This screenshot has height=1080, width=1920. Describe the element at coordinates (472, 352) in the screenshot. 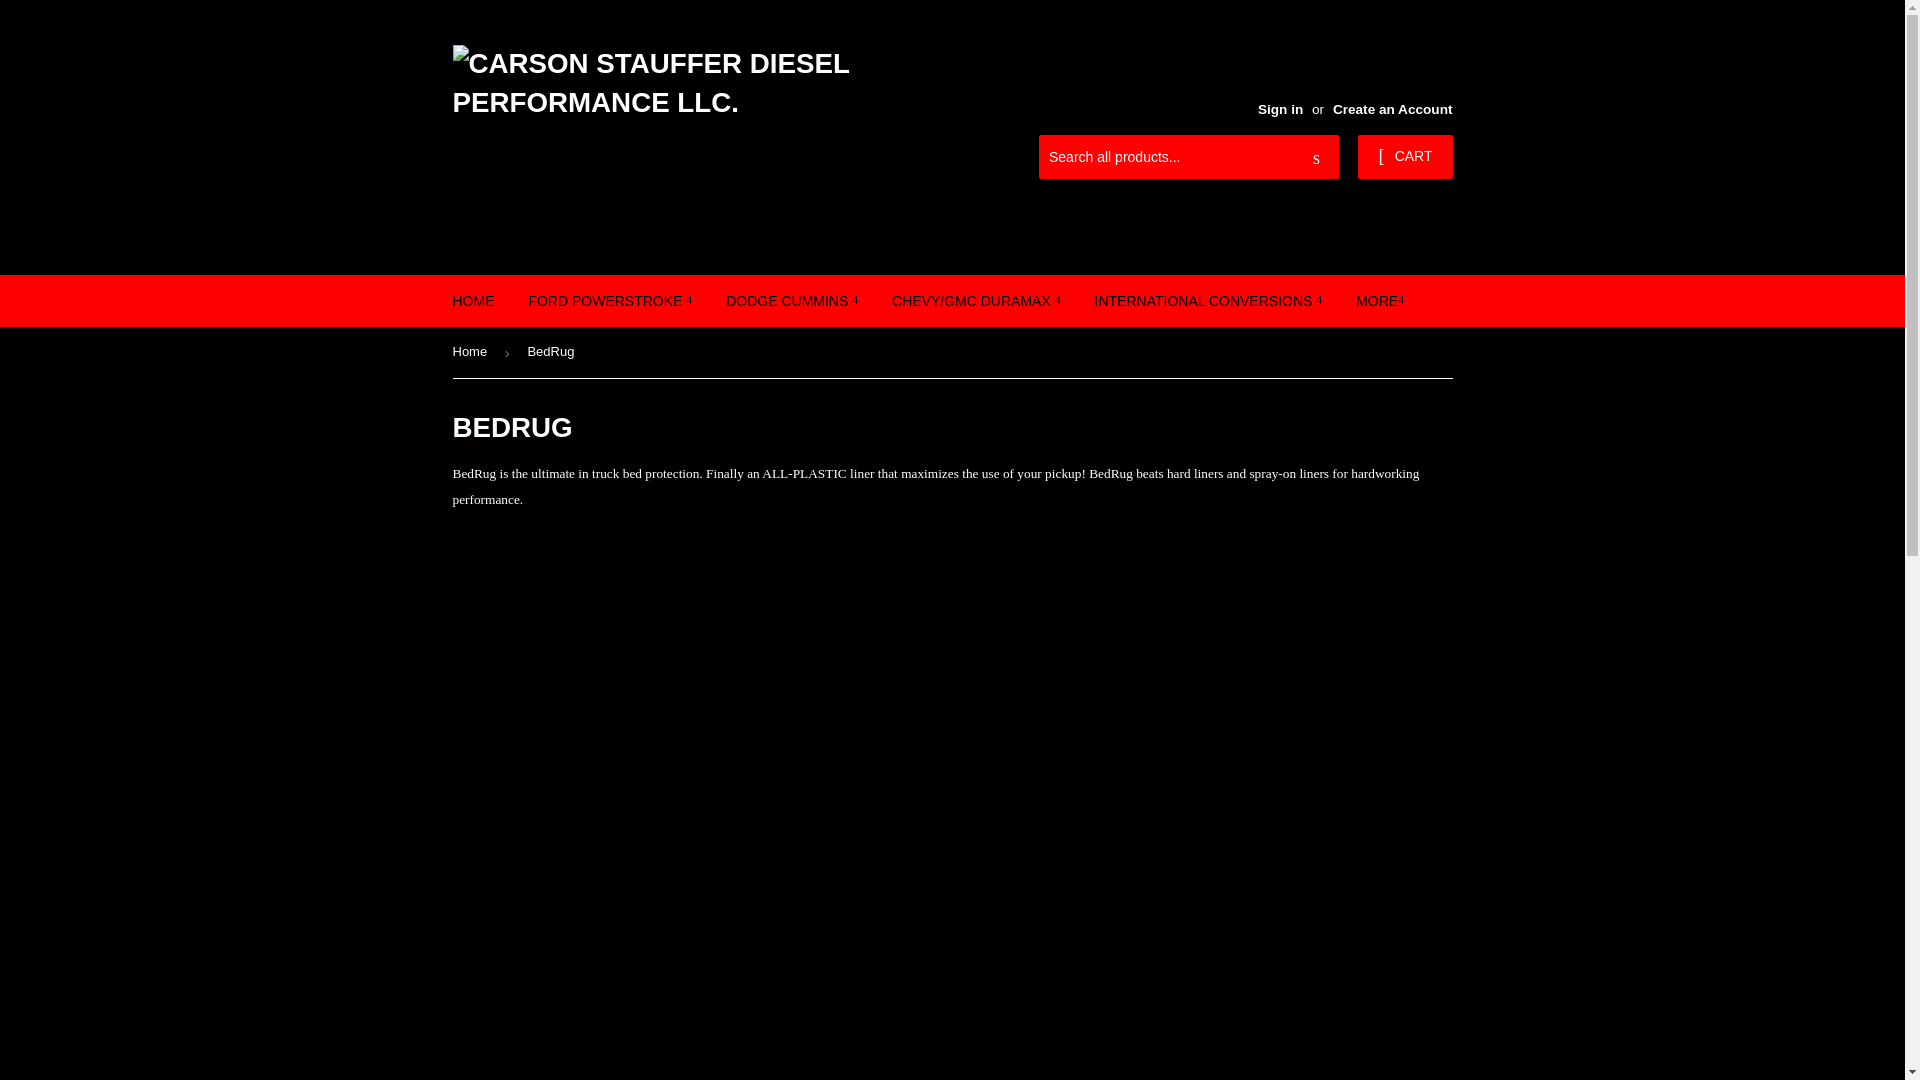

I see `Back to the frontpage` at that location.